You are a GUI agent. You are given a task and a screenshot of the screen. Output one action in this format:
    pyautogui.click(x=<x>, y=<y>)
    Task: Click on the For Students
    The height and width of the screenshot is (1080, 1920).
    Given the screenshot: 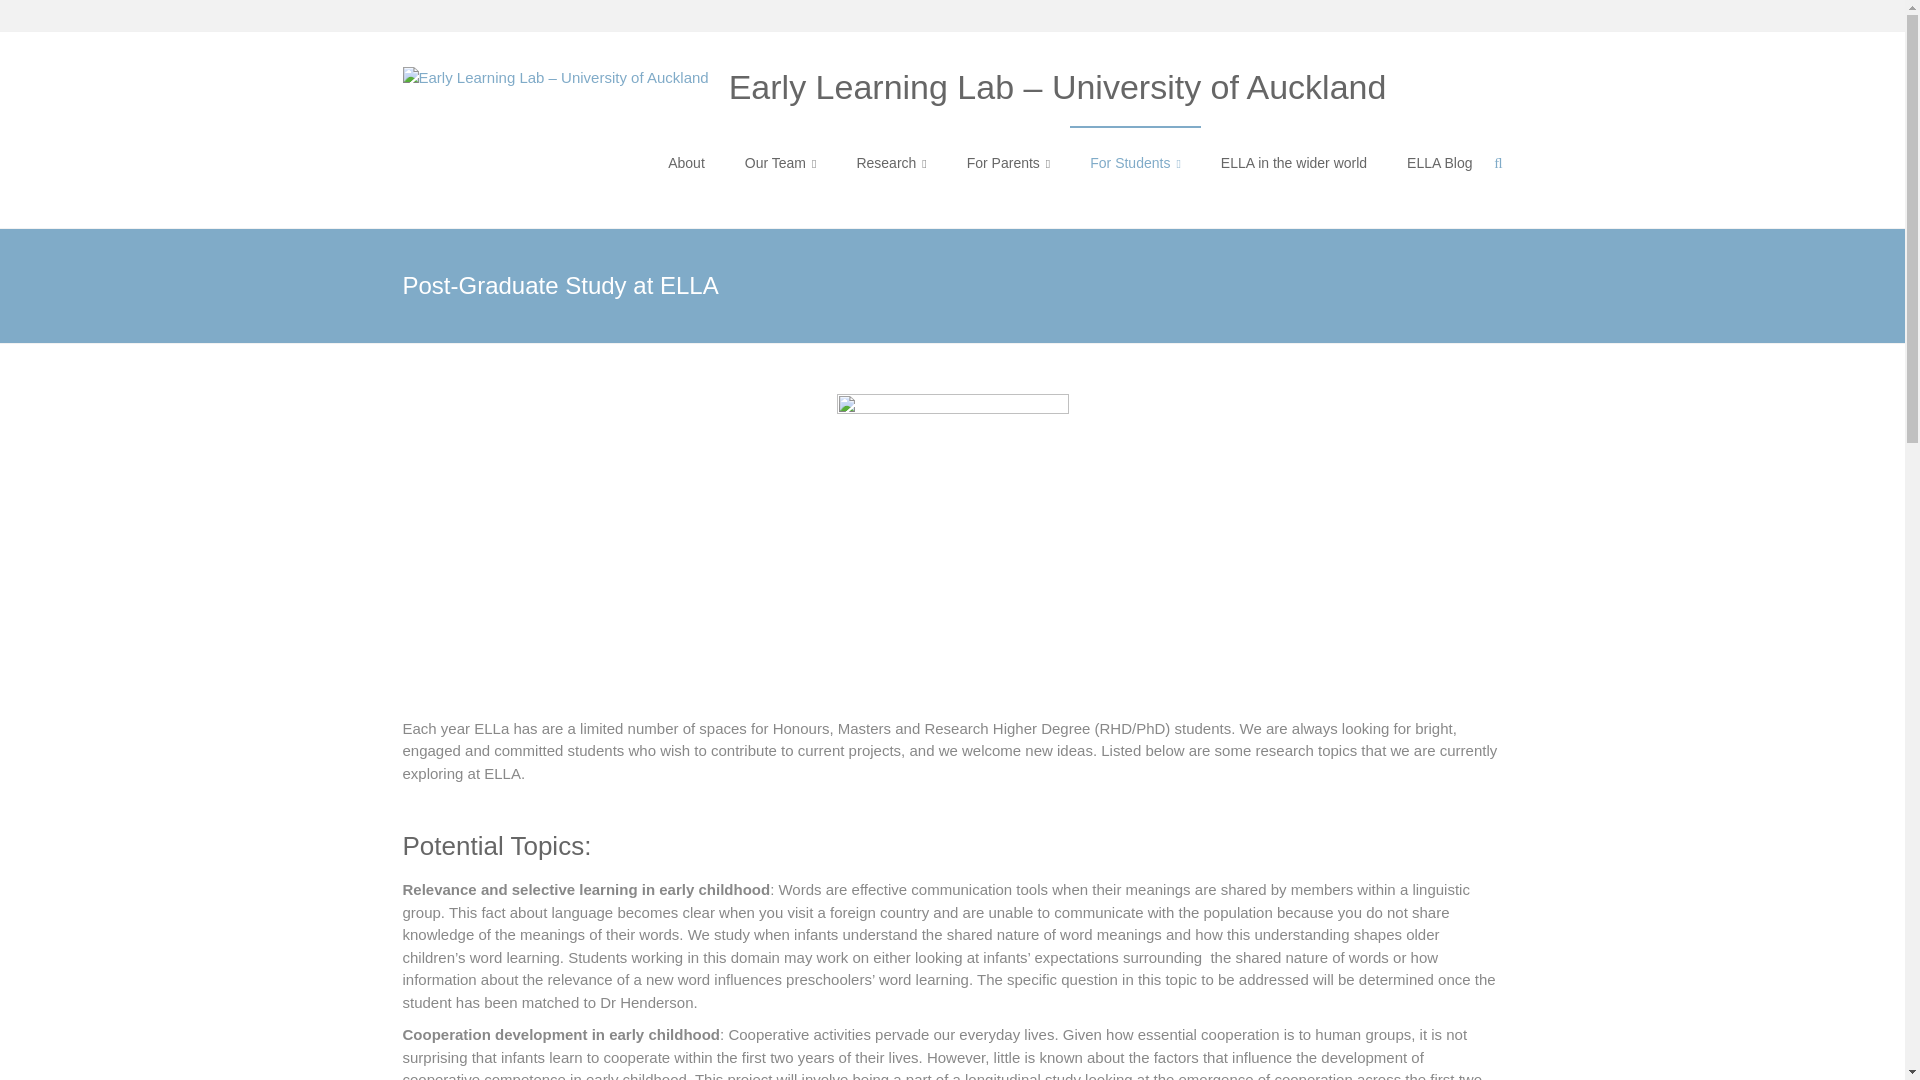 What is the action you would take?
    pyautogui.click(x=1135, y=162)
    